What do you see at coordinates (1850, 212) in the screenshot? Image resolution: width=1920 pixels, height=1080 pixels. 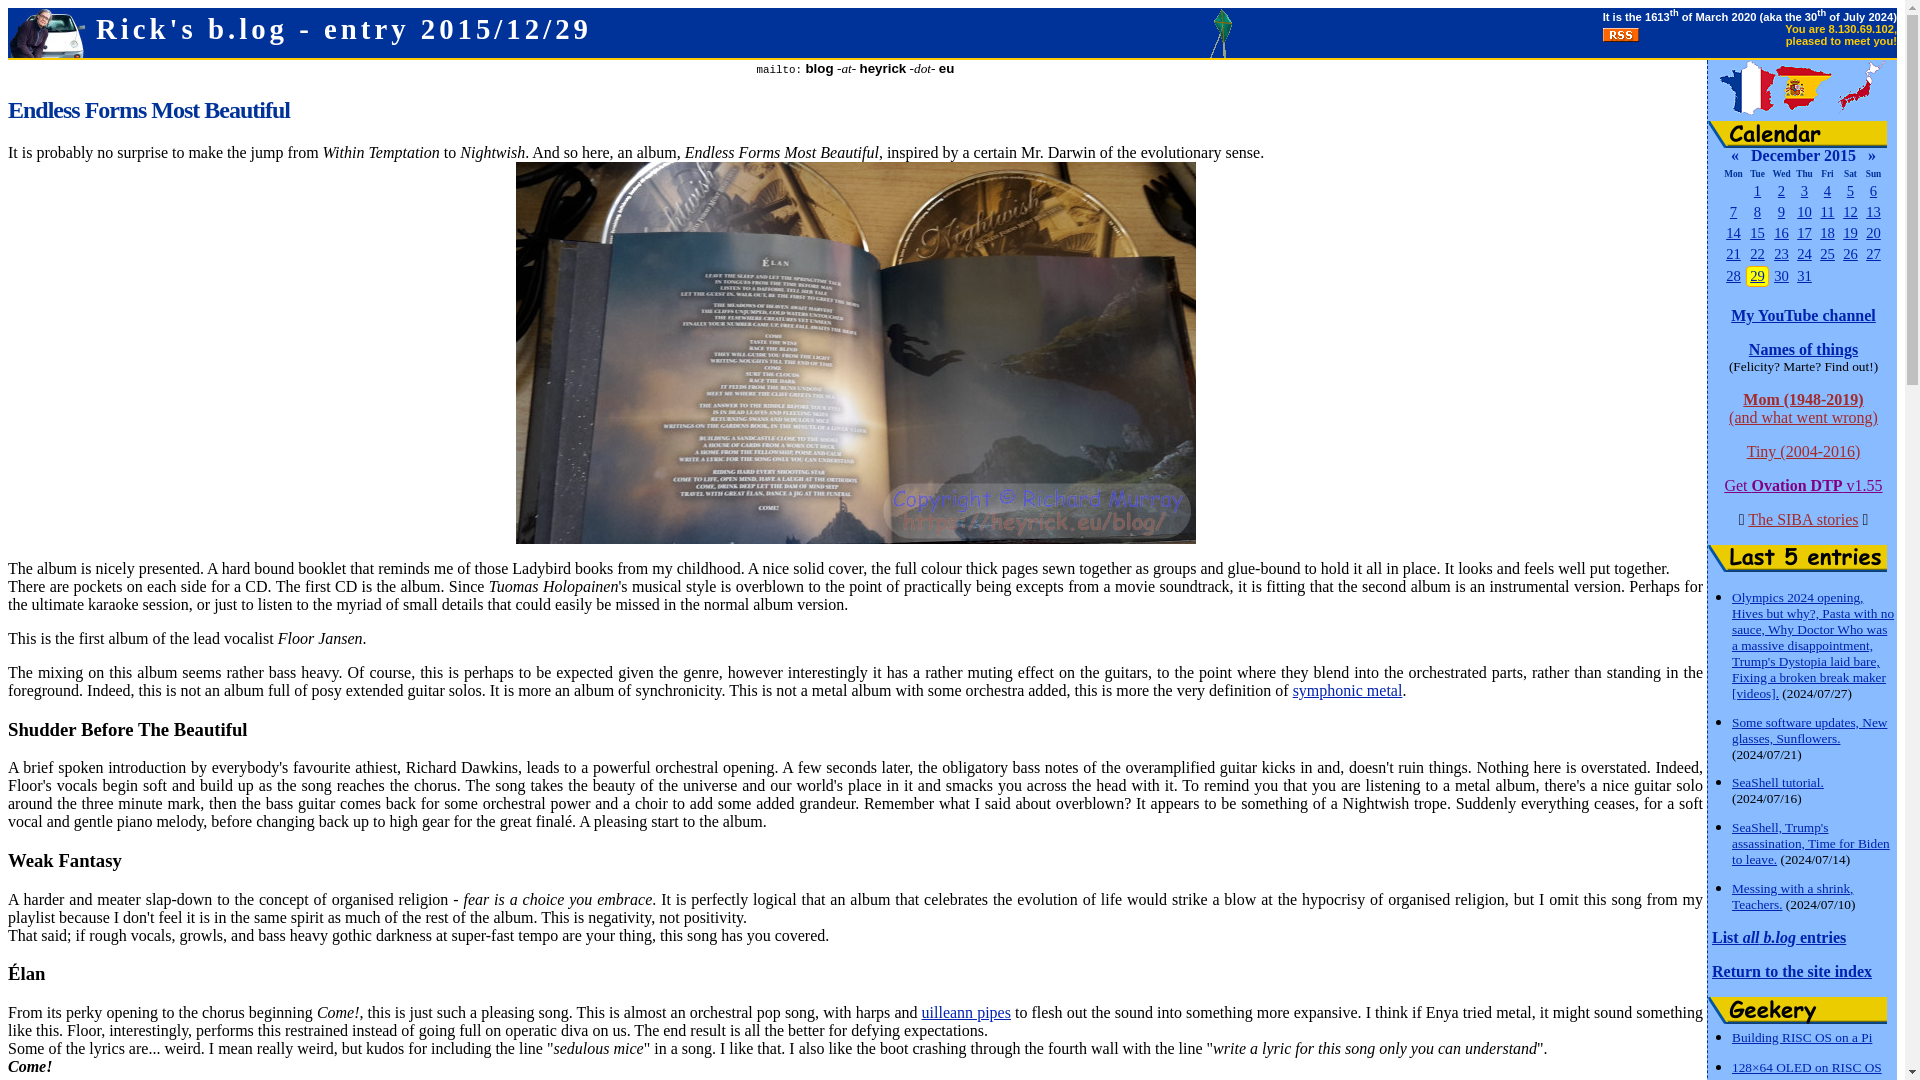 I see `12` at bounding box center [1850, 212].